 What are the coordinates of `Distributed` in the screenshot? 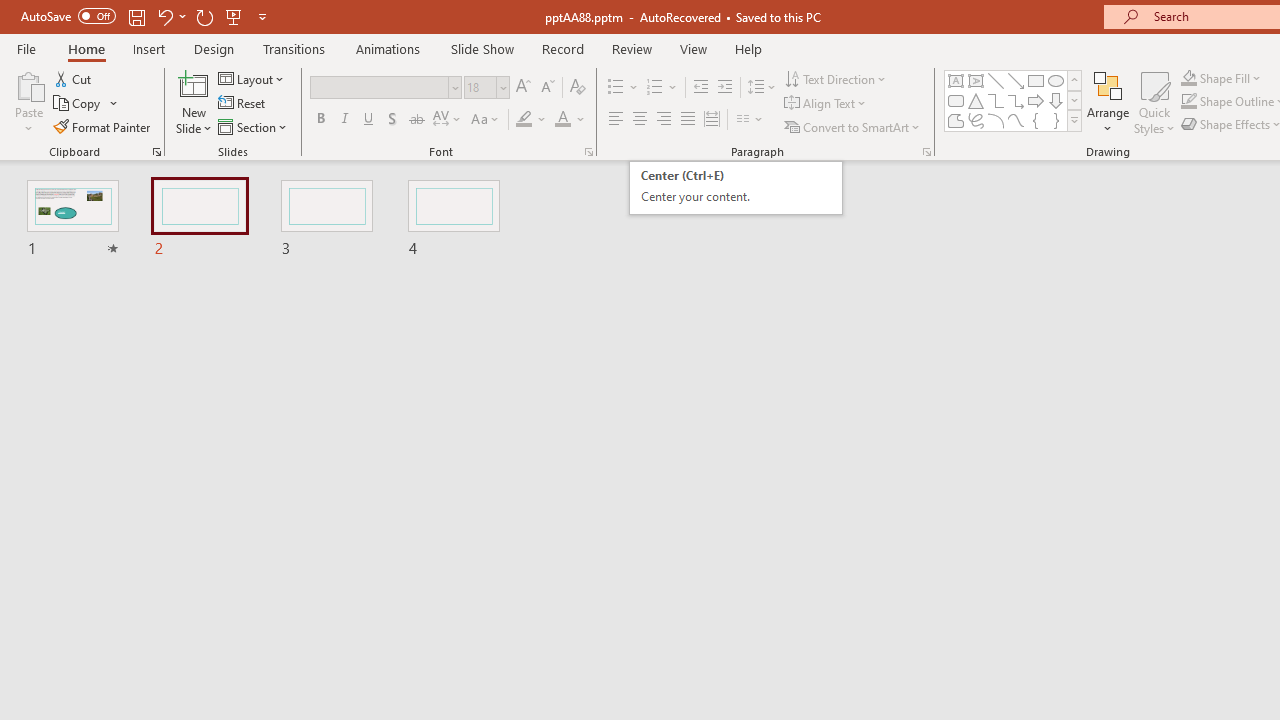 It's located at (1036, 80).